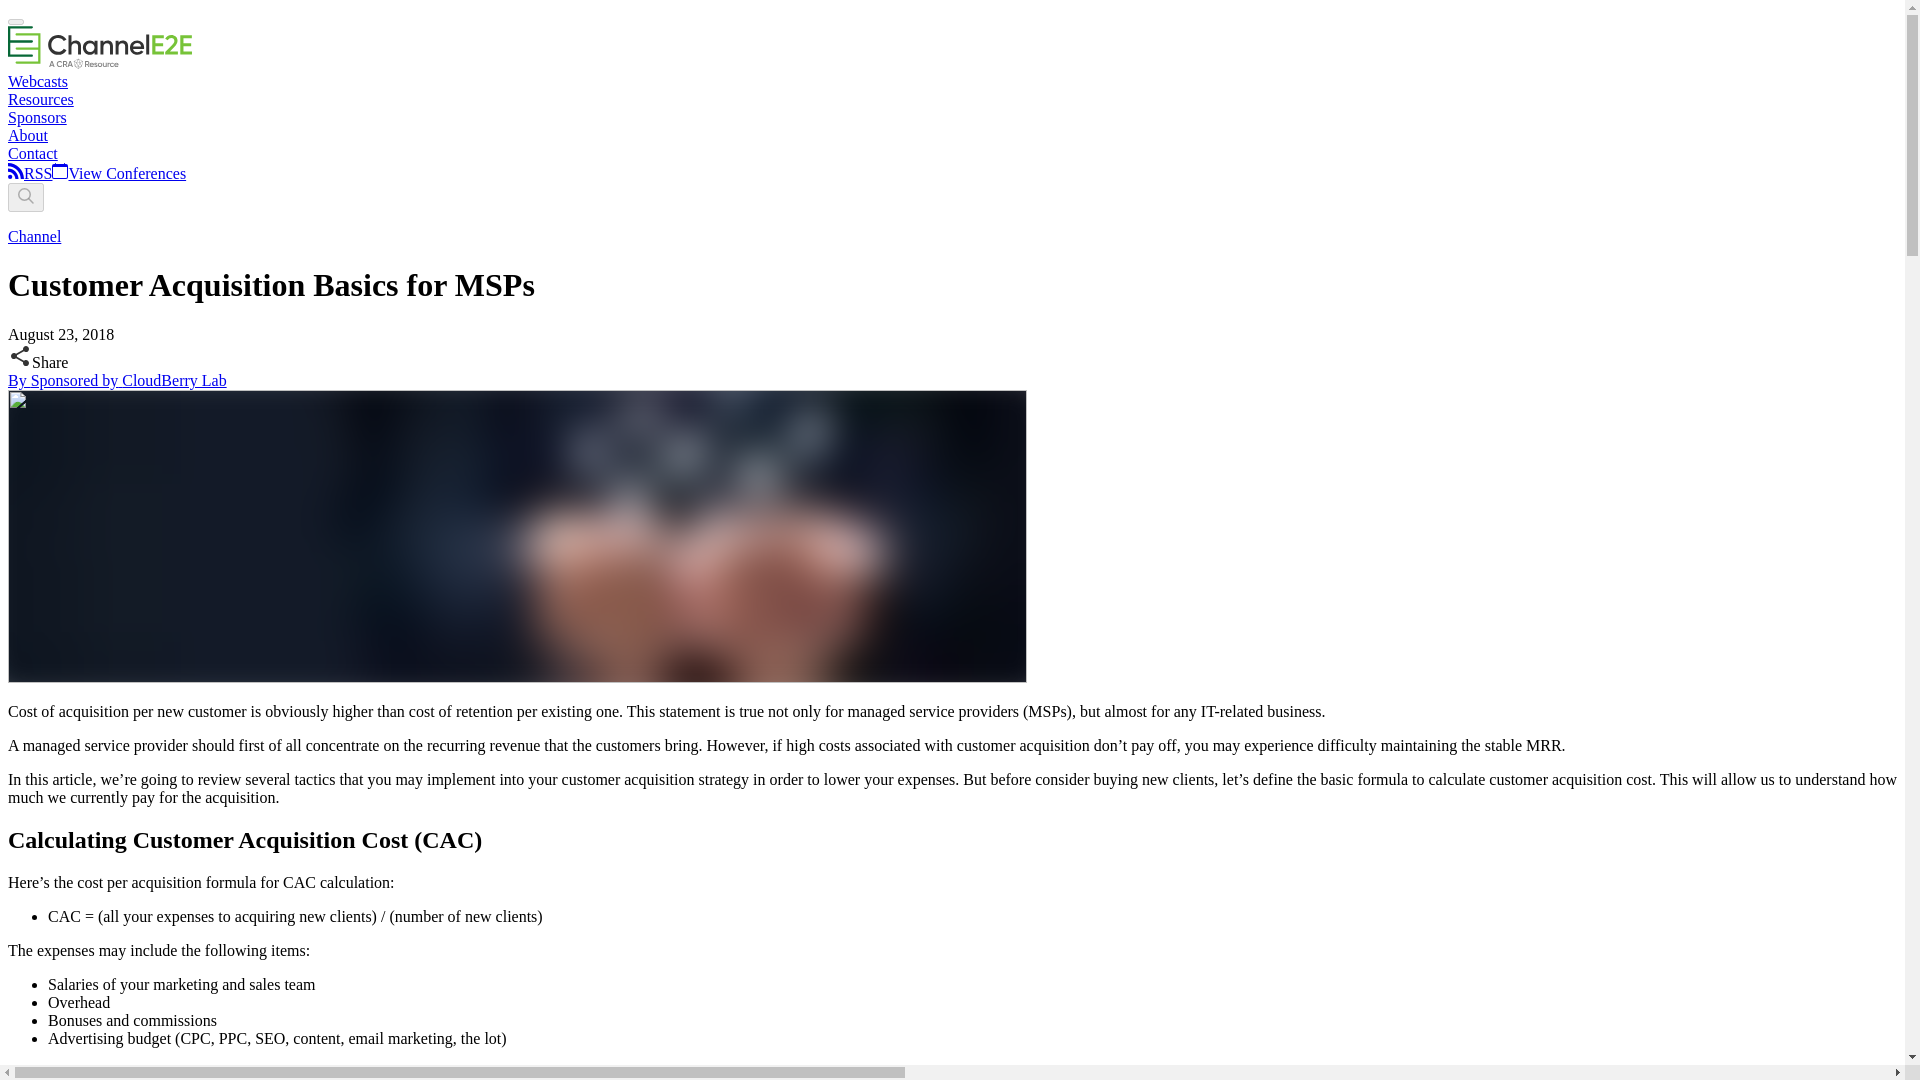  I want to click on RSS, so click(37, 174).